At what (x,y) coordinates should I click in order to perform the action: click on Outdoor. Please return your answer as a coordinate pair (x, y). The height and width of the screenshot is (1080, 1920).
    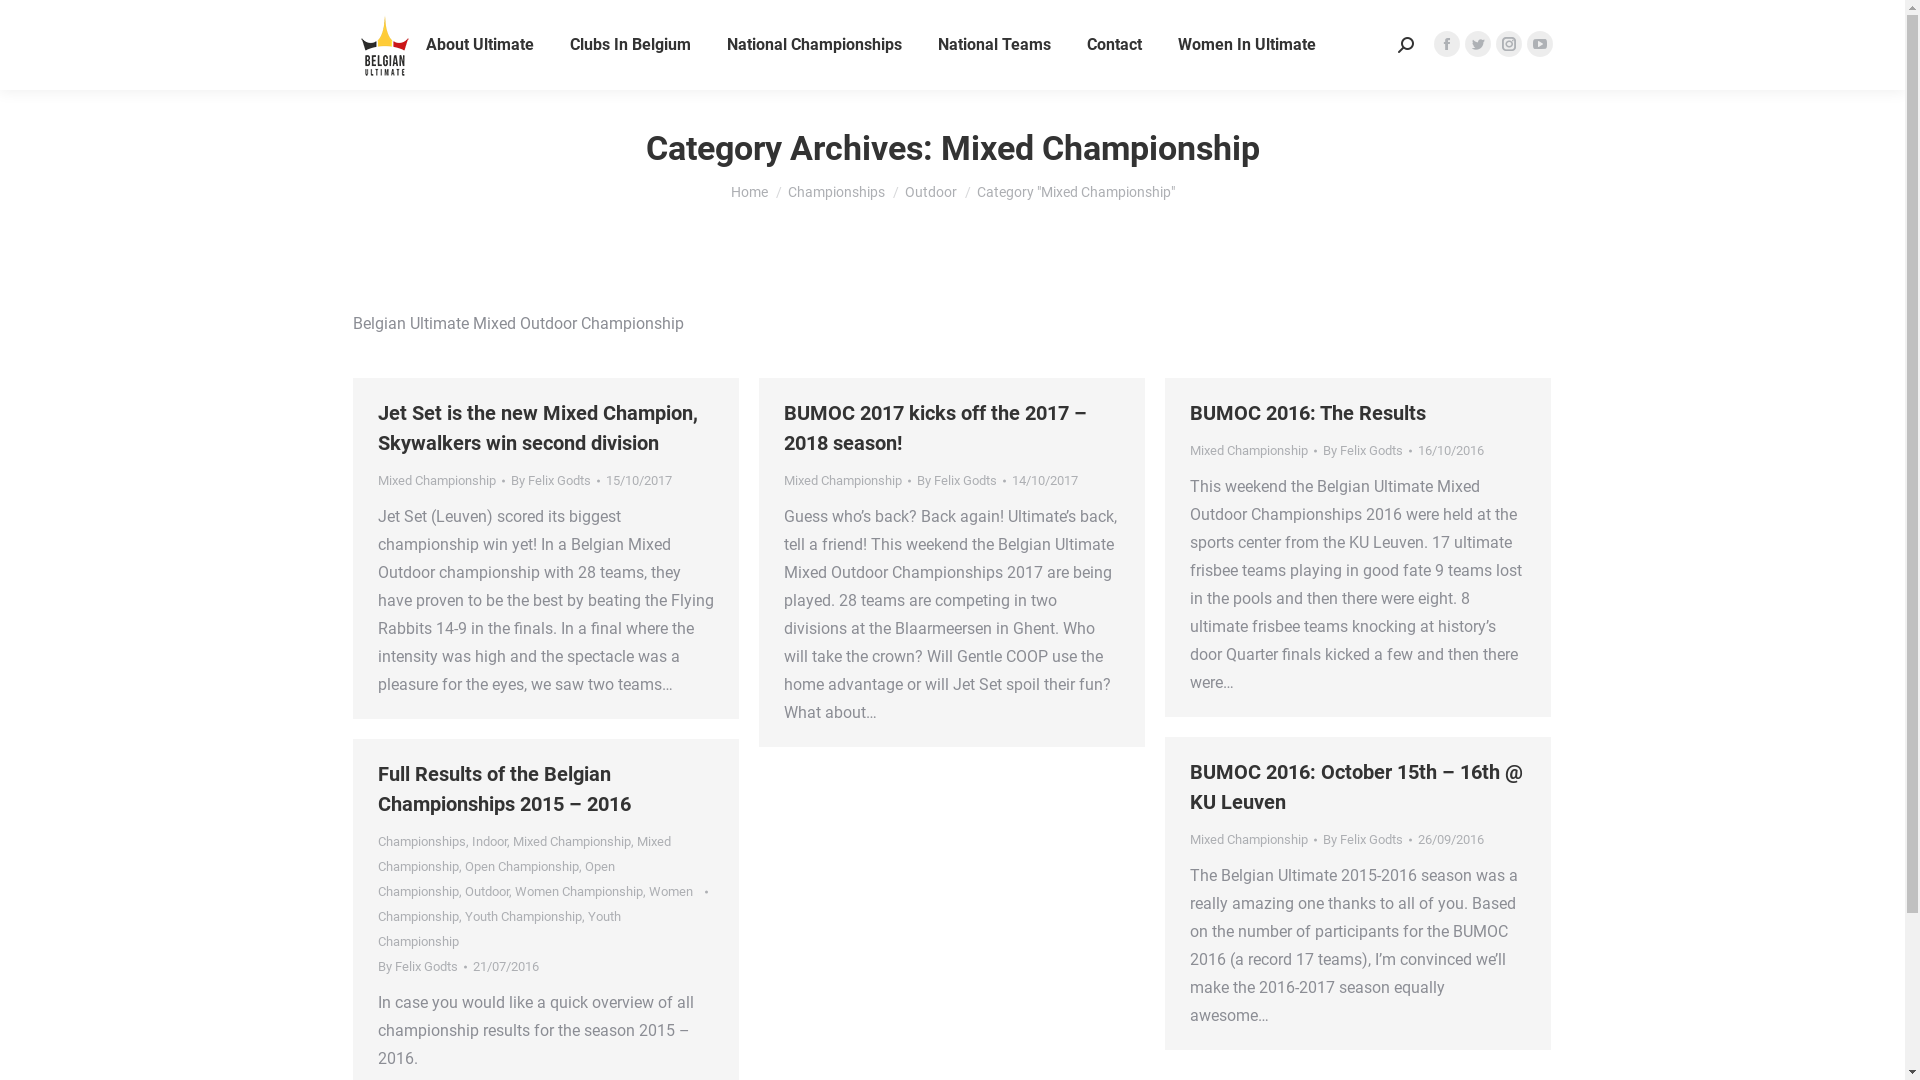
    Looking at the image, I should click on (930, 192).